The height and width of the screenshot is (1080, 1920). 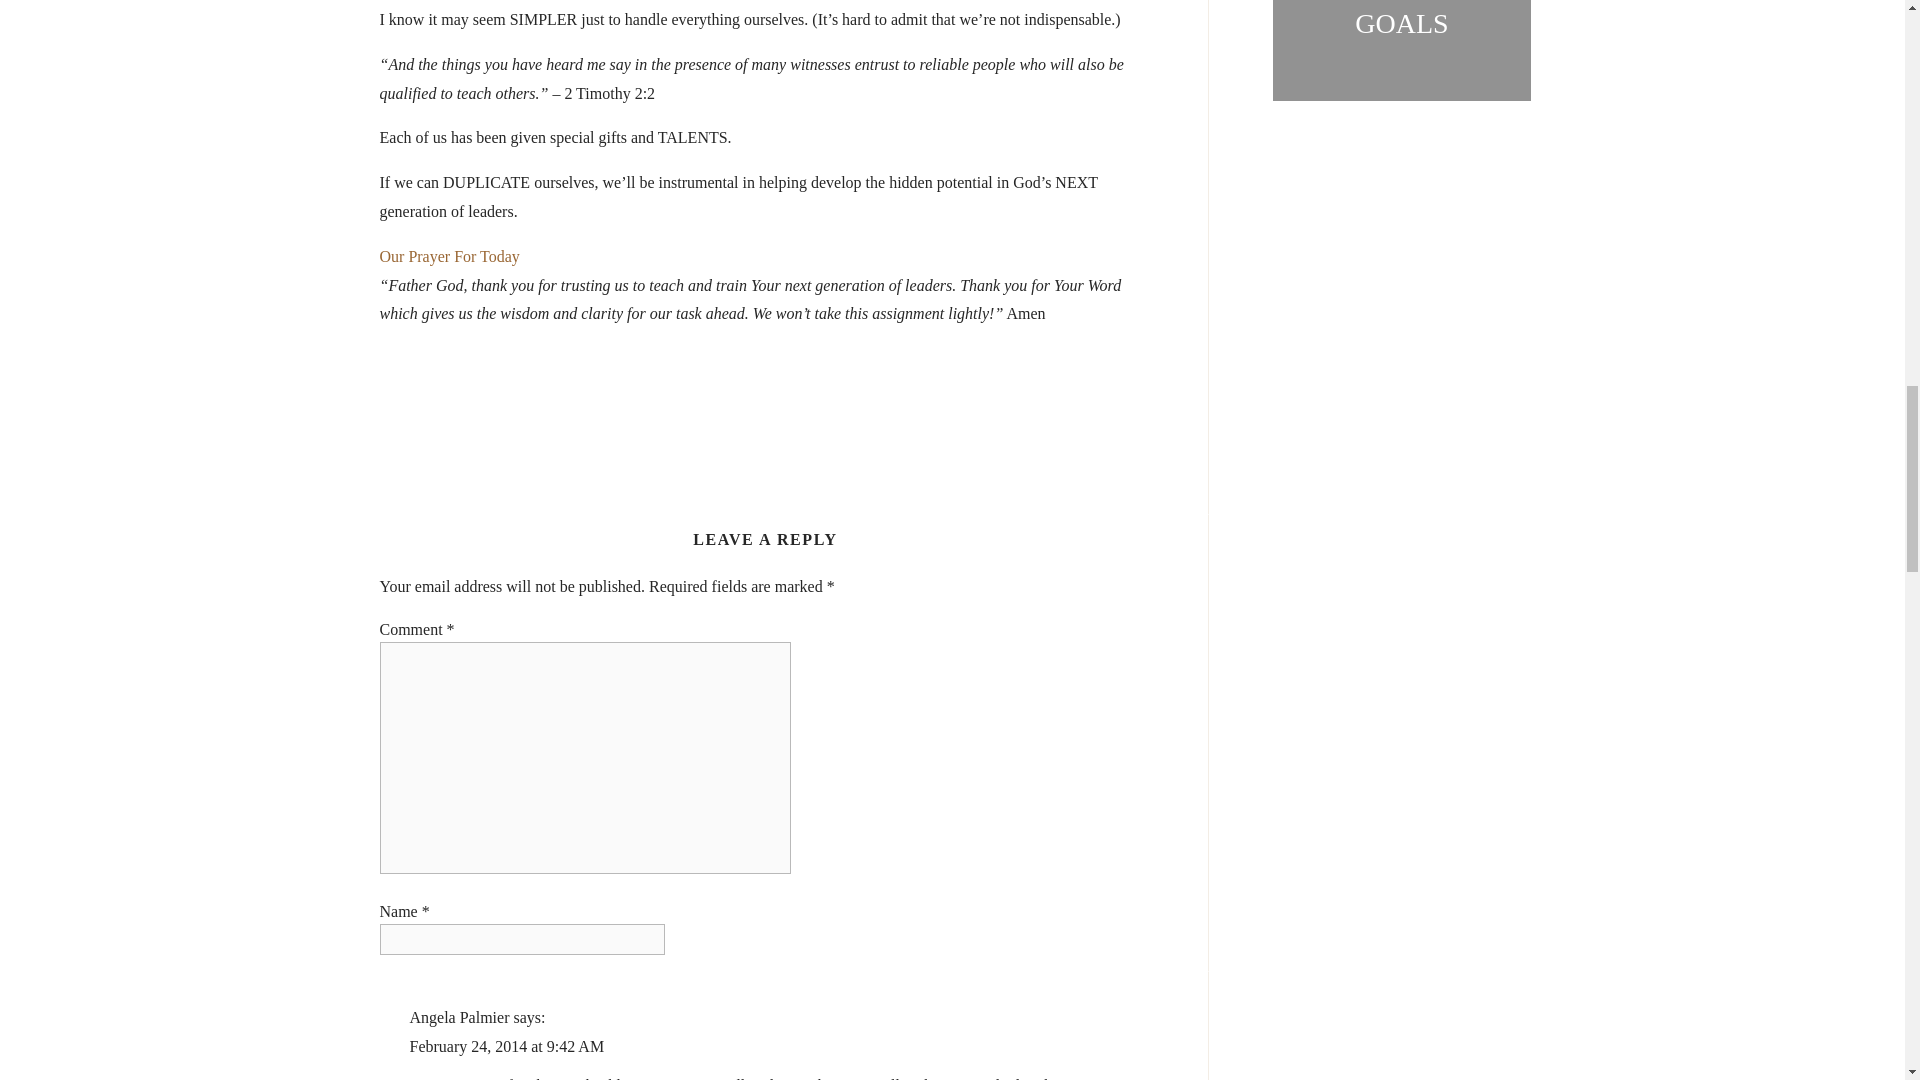 What do you see at coordinates (507, 1046) in the screenshot?
I see `February 24, 2014 at 9:42 AM` at bounding box center [507, 1046].